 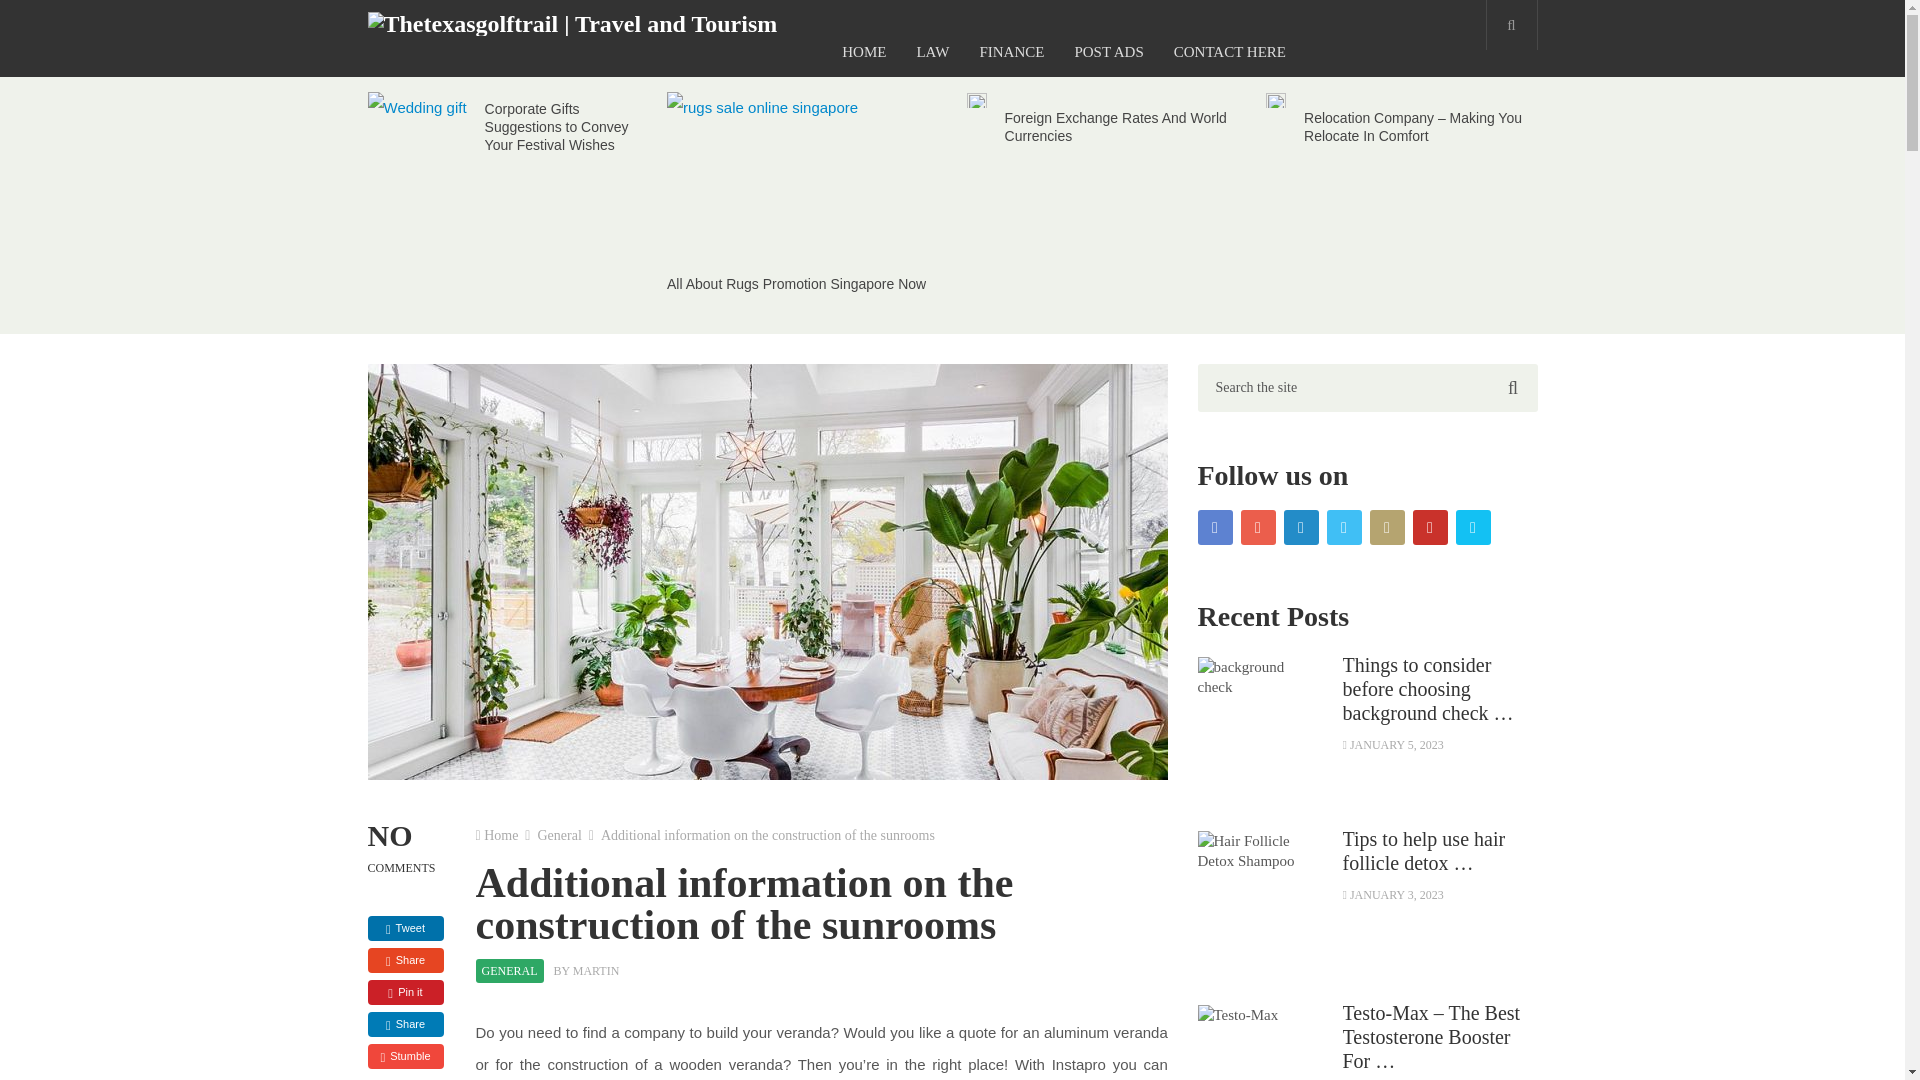 What do you see at coordinates (500, 836) in the screenshot?
I see `Home` at bounding box center [500, 836].